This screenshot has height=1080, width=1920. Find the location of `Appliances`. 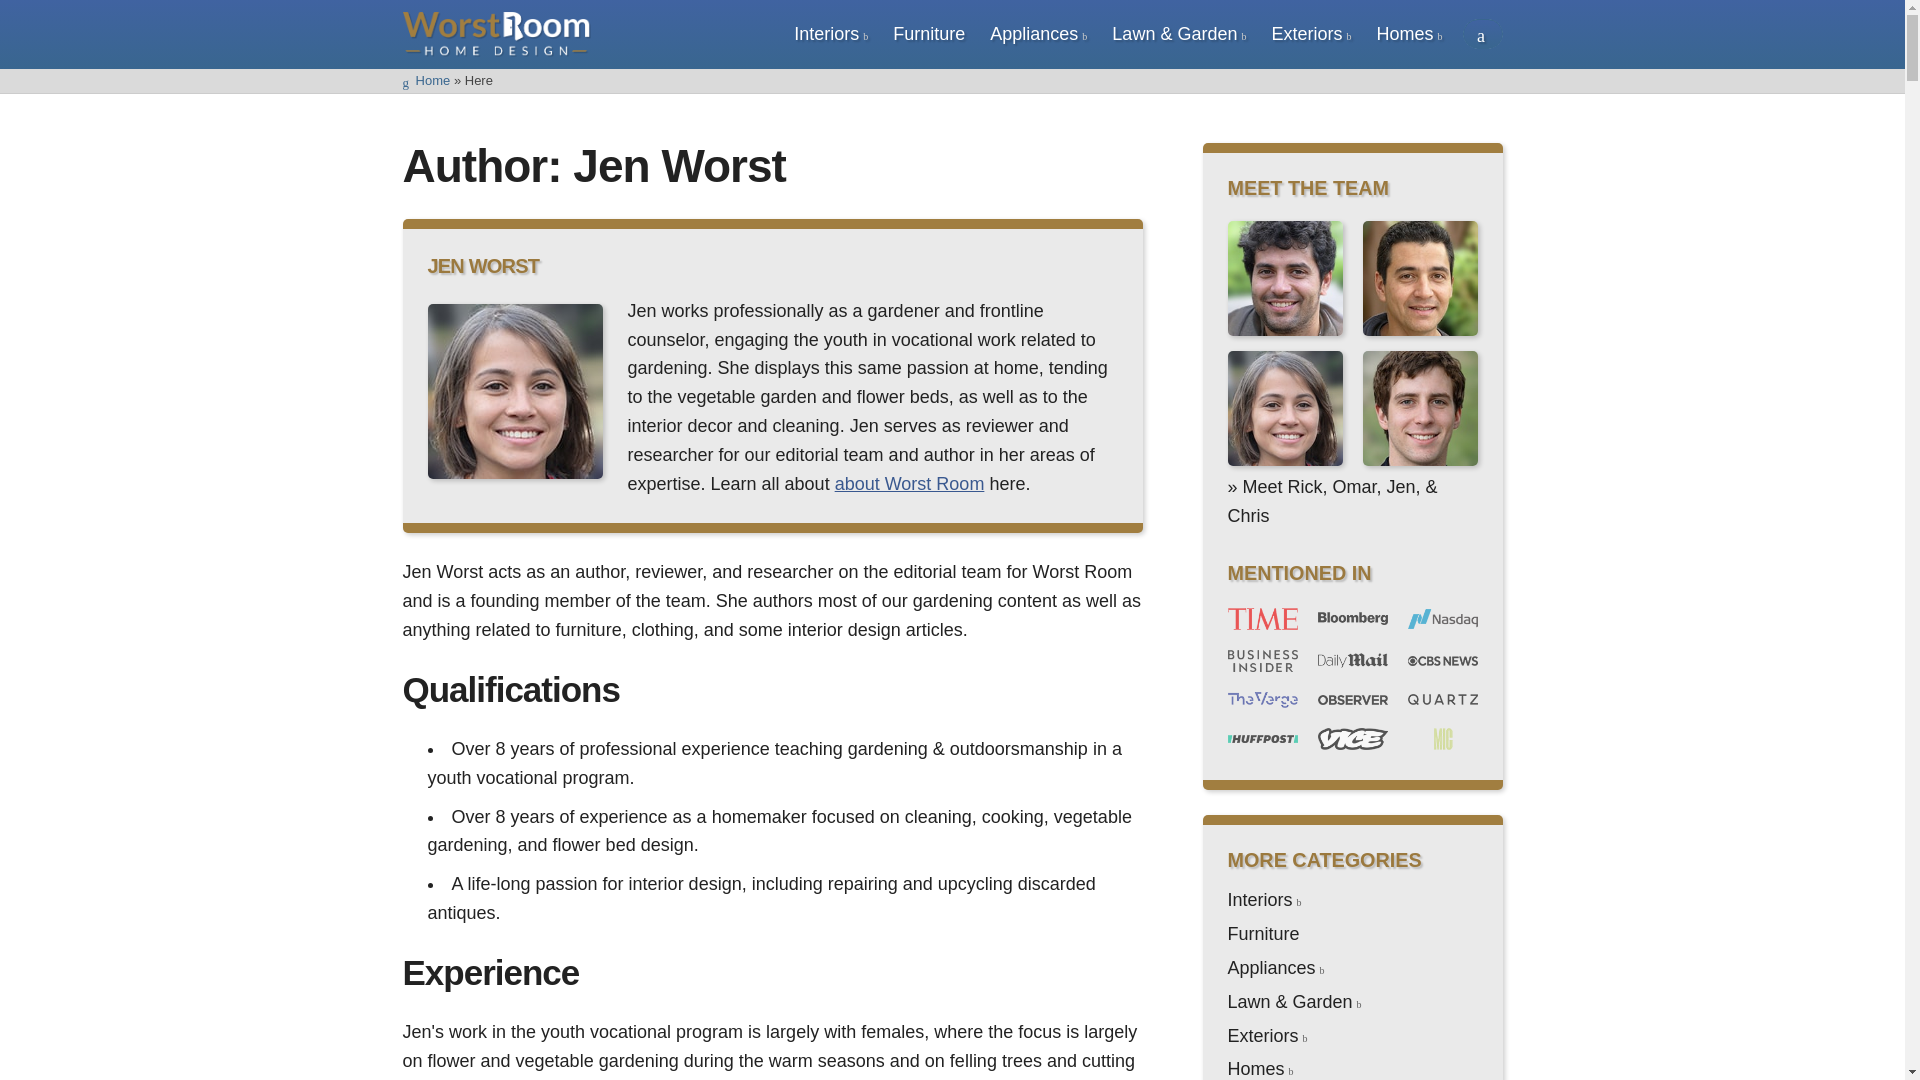

Appliances is located at coordinates (1034, 34).